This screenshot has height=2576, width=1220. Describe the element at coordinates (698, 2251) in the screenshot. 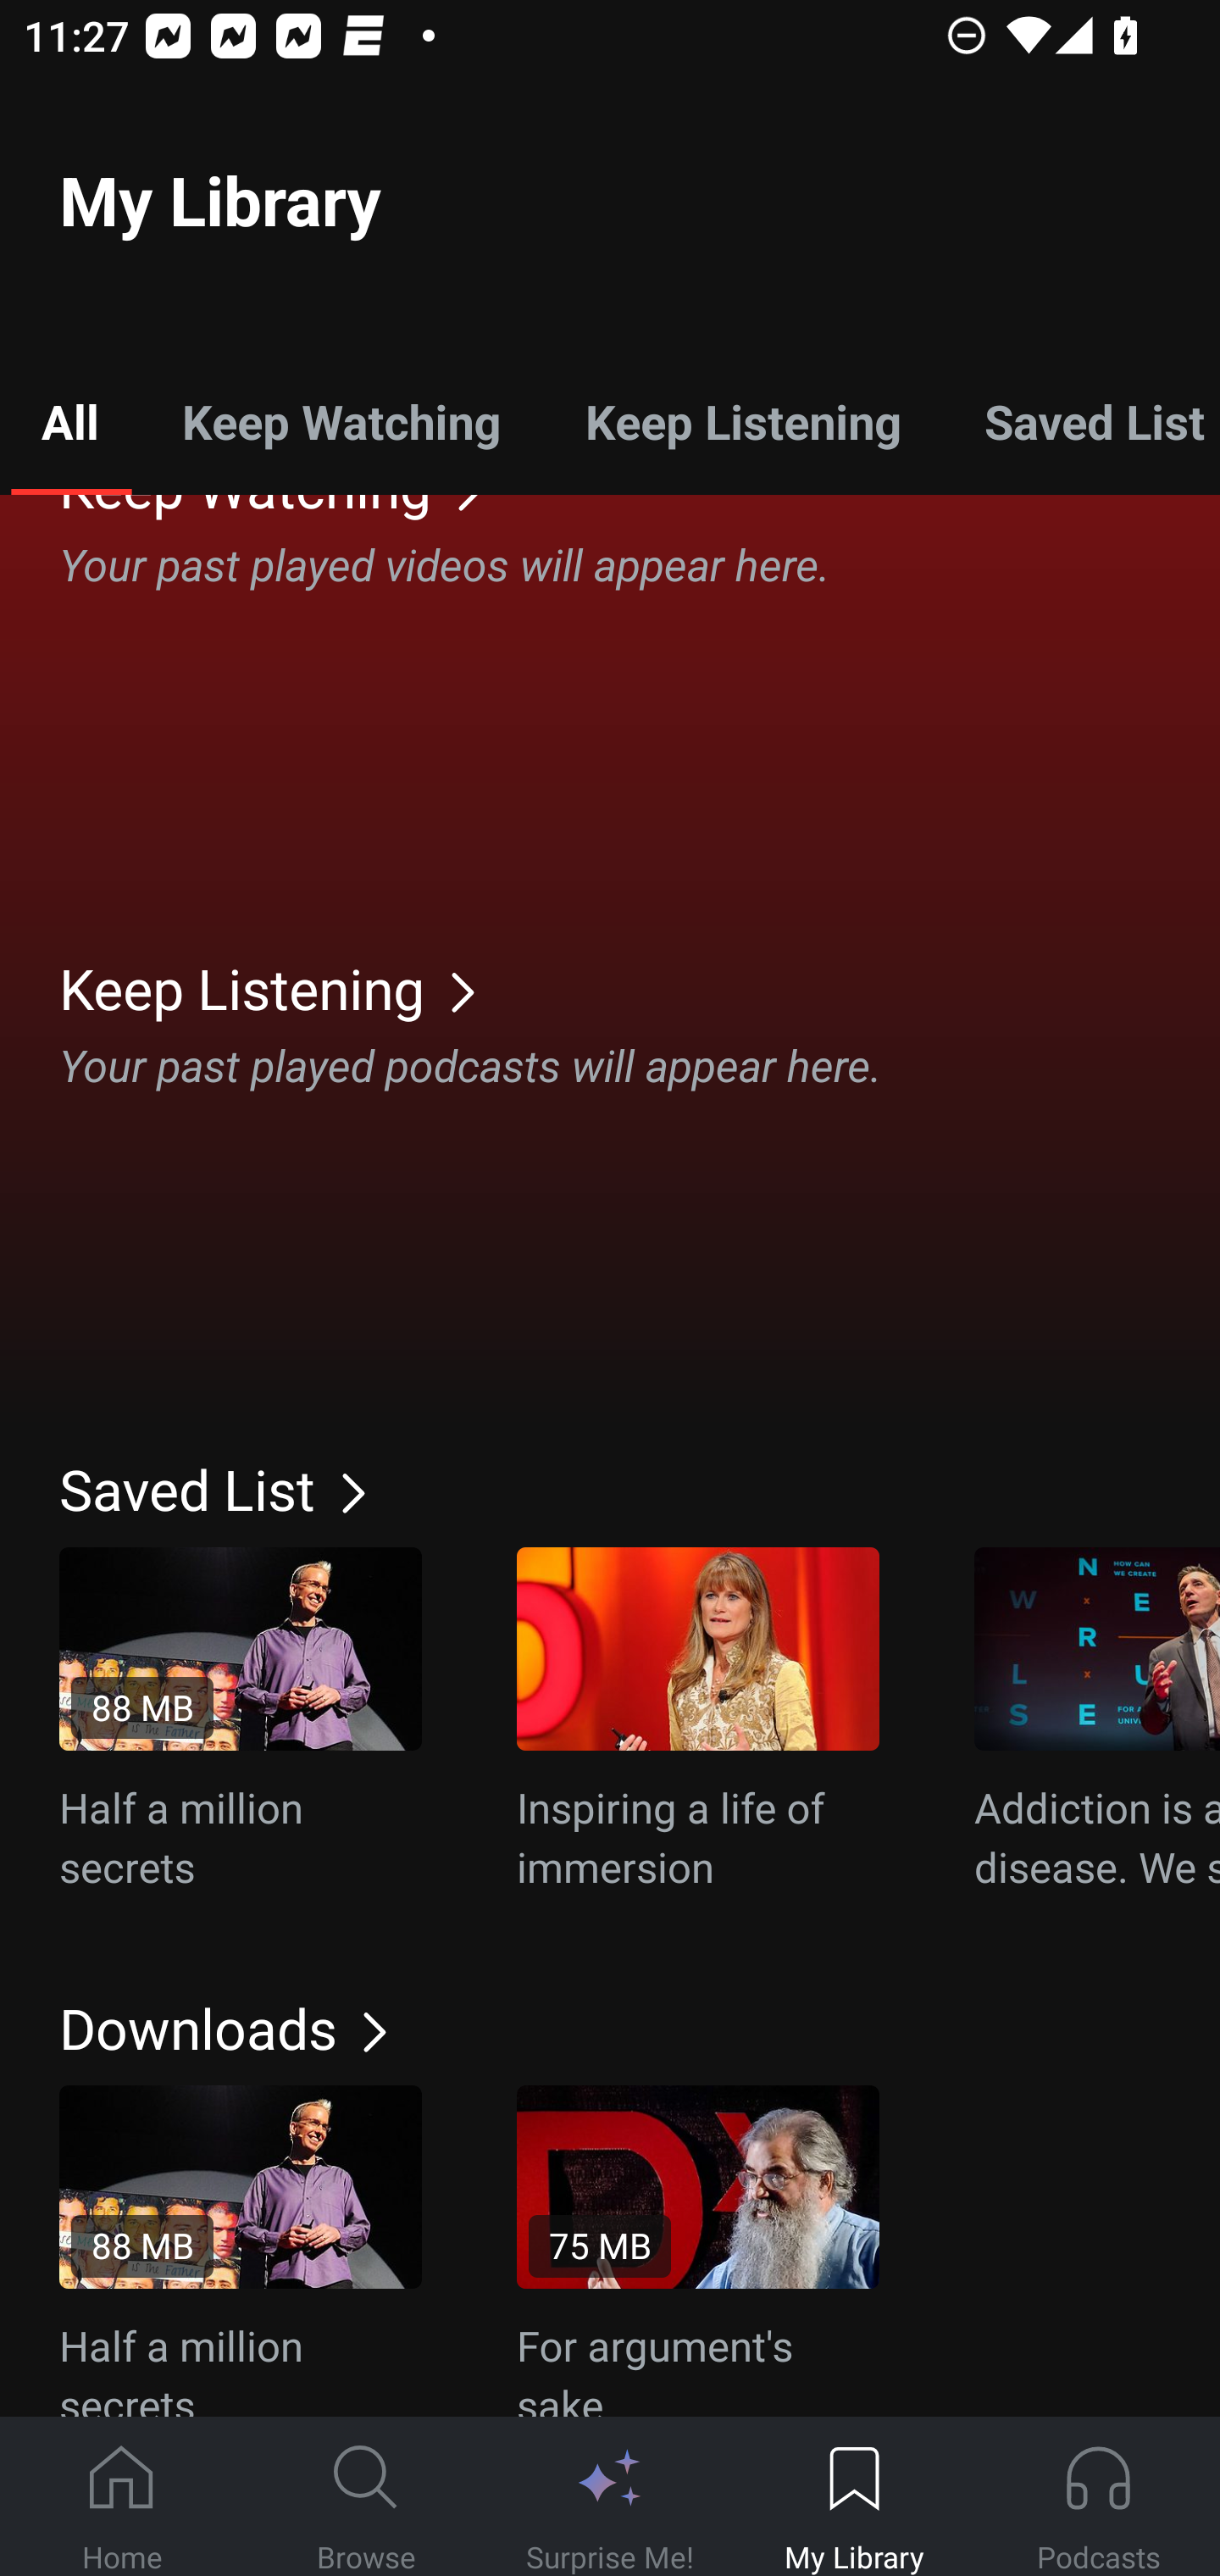

I see `75 MB For argument's sake` at that location.